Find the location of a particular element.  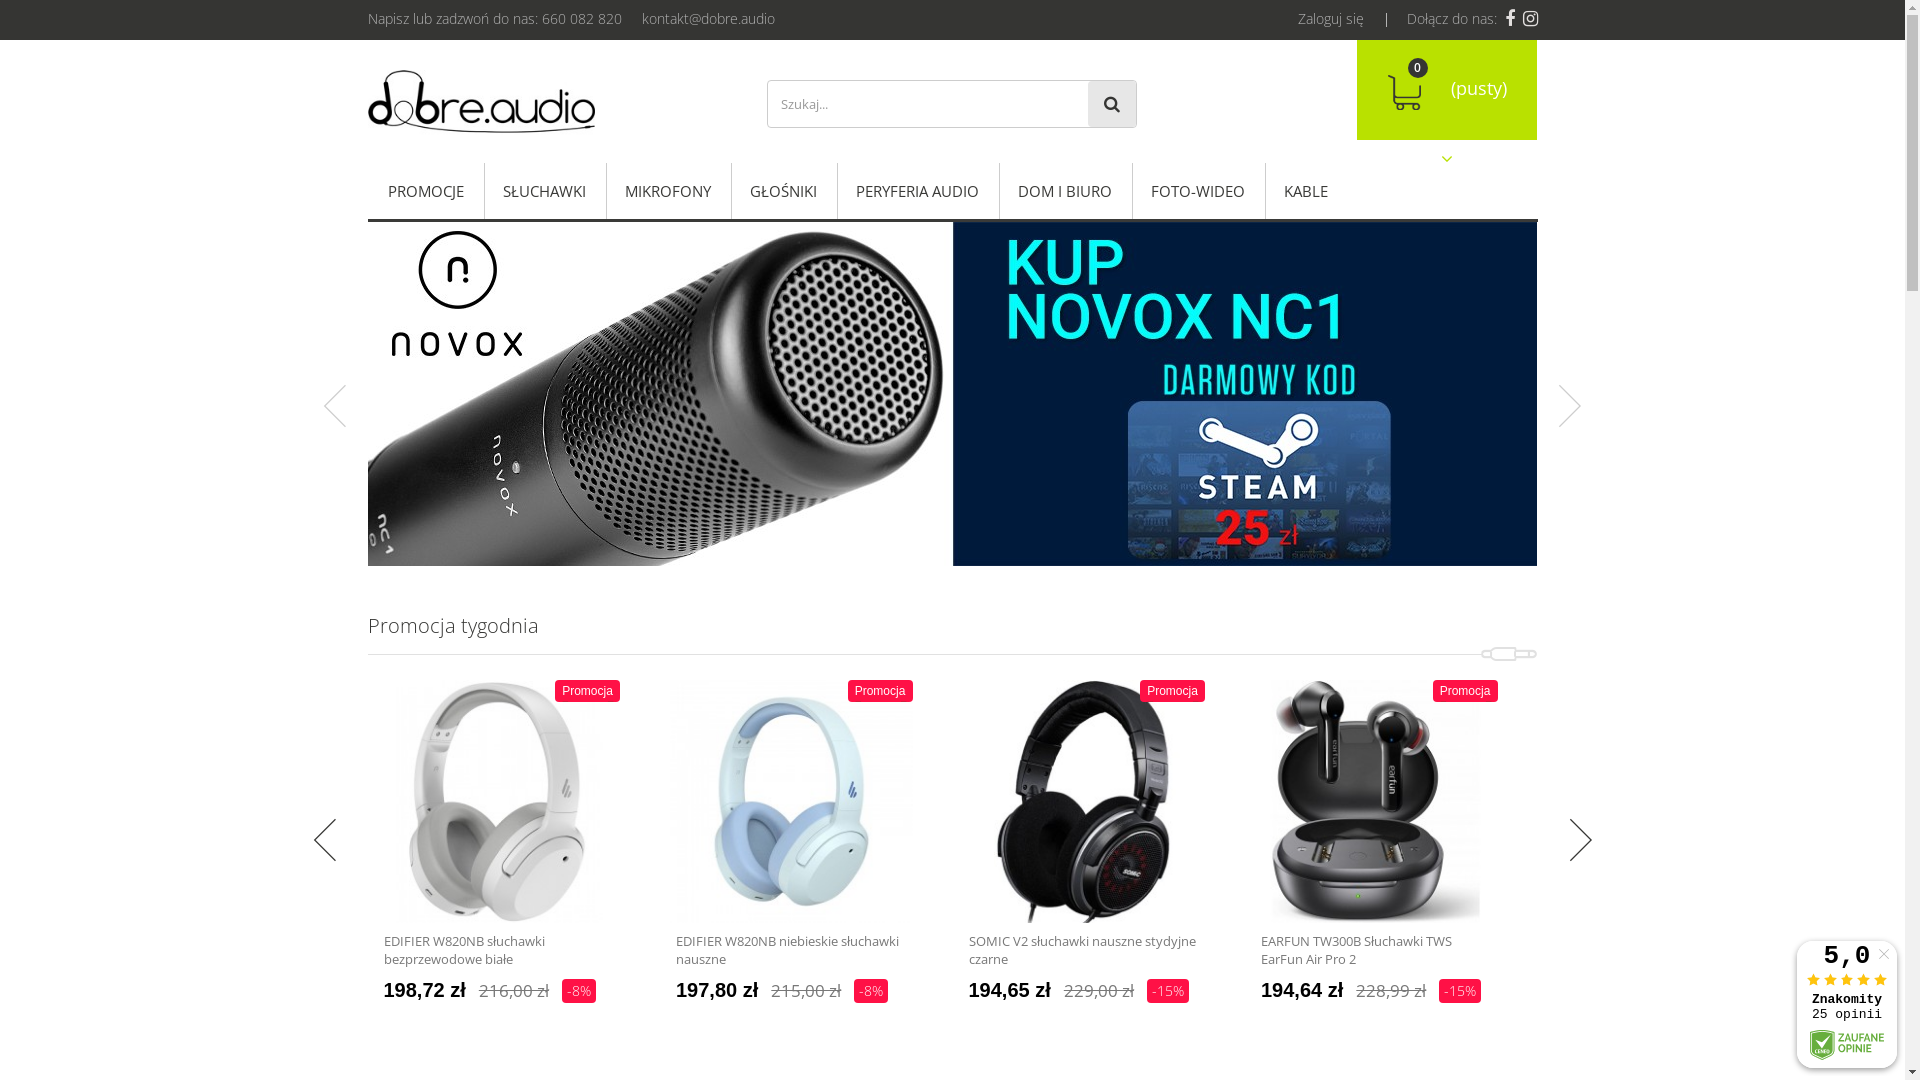

KABLE is located at coordinates (1306, 191).